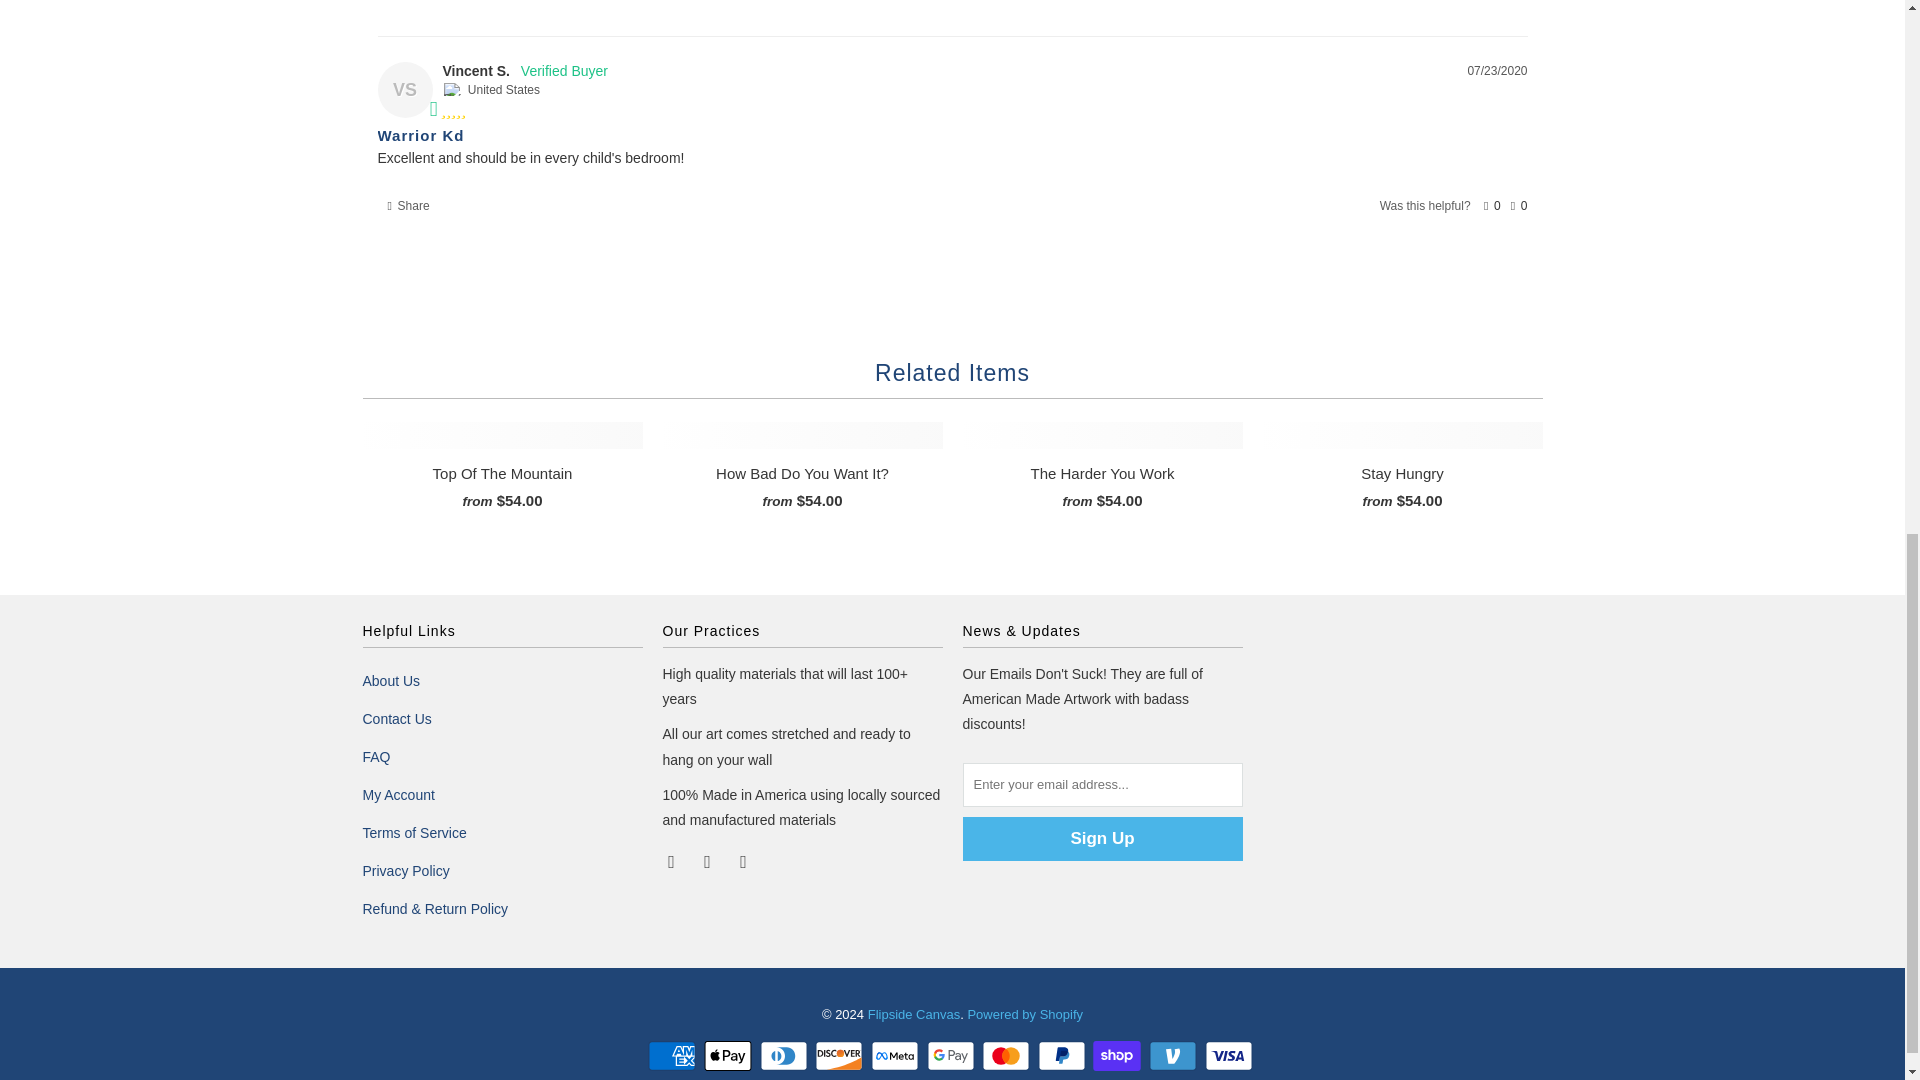 The image size is (1920, 1080). Describe the element at coordinates (1174, 1056) in the screenshot. I see `Venmo` at that location.